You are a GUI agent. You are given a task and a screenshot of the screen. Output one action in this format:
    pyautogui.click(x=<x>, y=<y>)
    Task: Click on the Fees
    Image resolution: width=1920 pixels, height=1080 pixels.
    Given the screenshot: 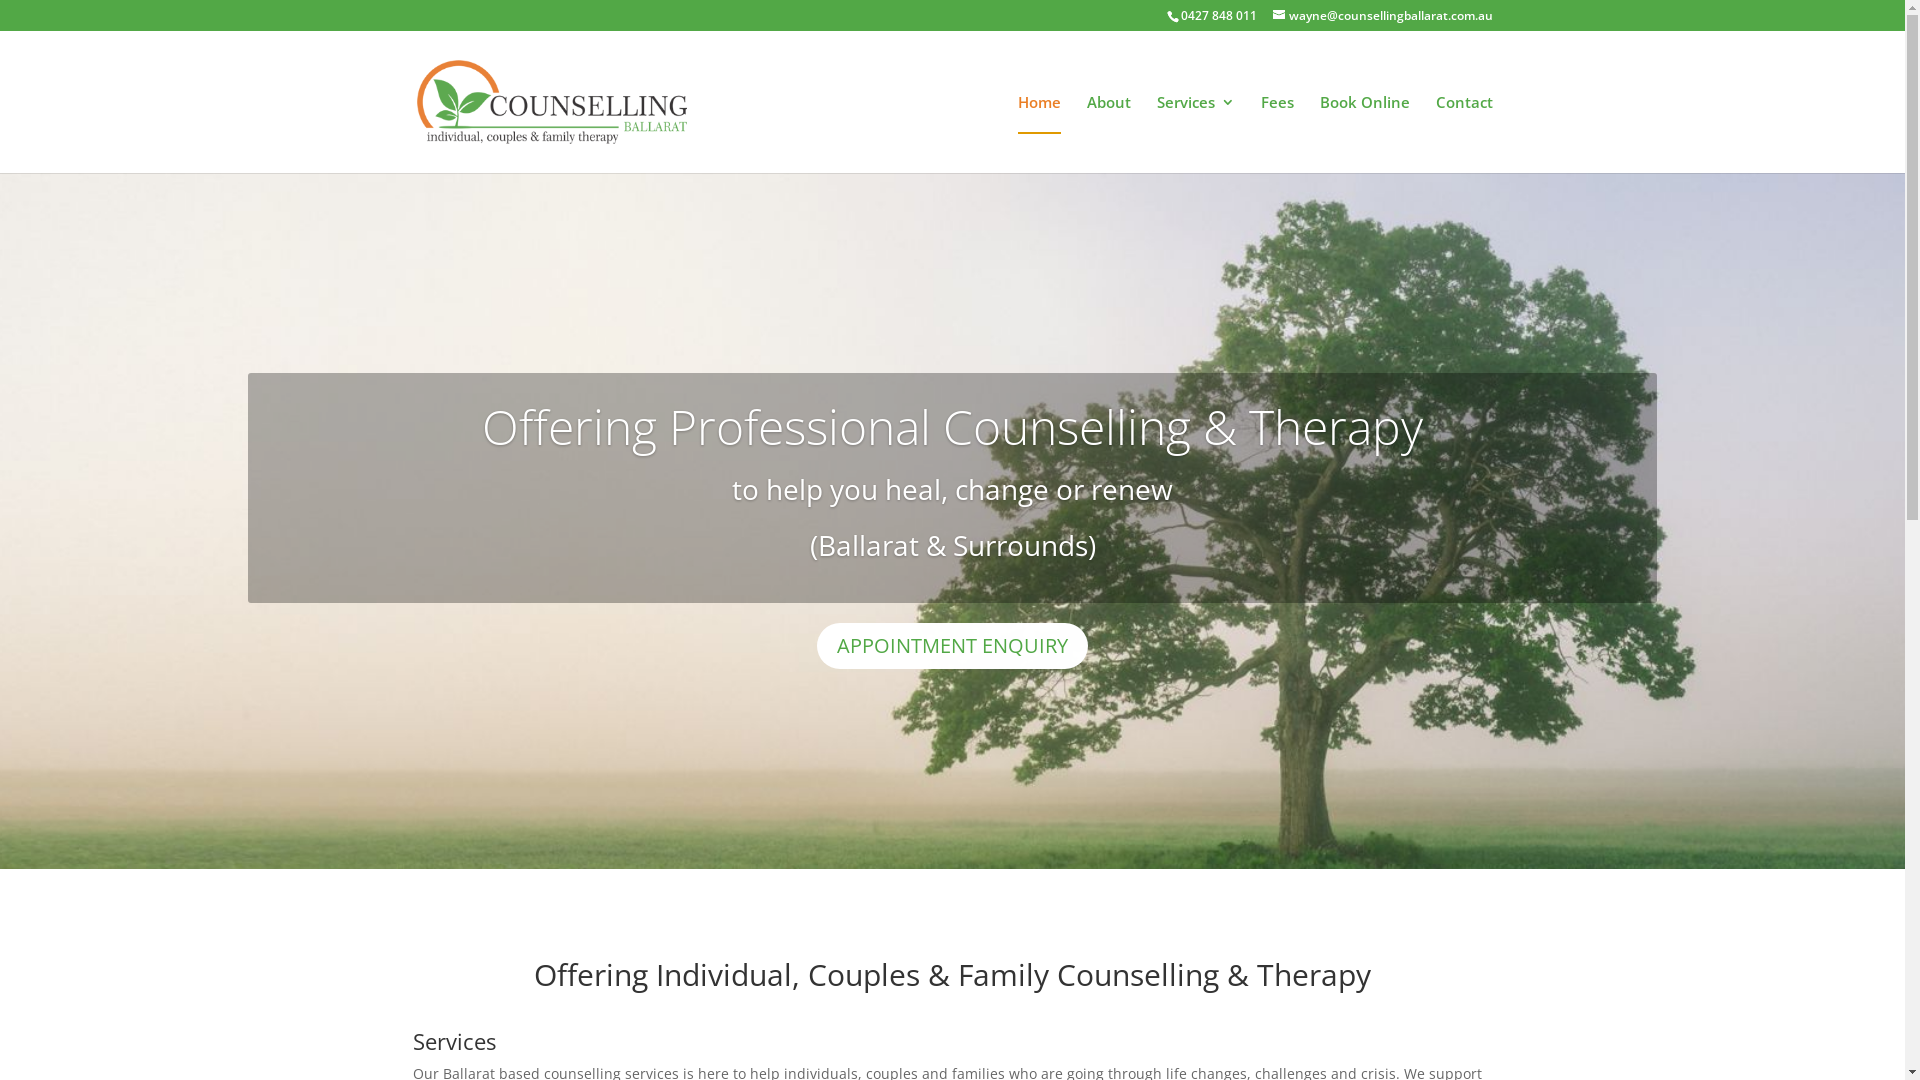 What is the action you would take?
    pyautogui.click(x=1276, y=134)
    